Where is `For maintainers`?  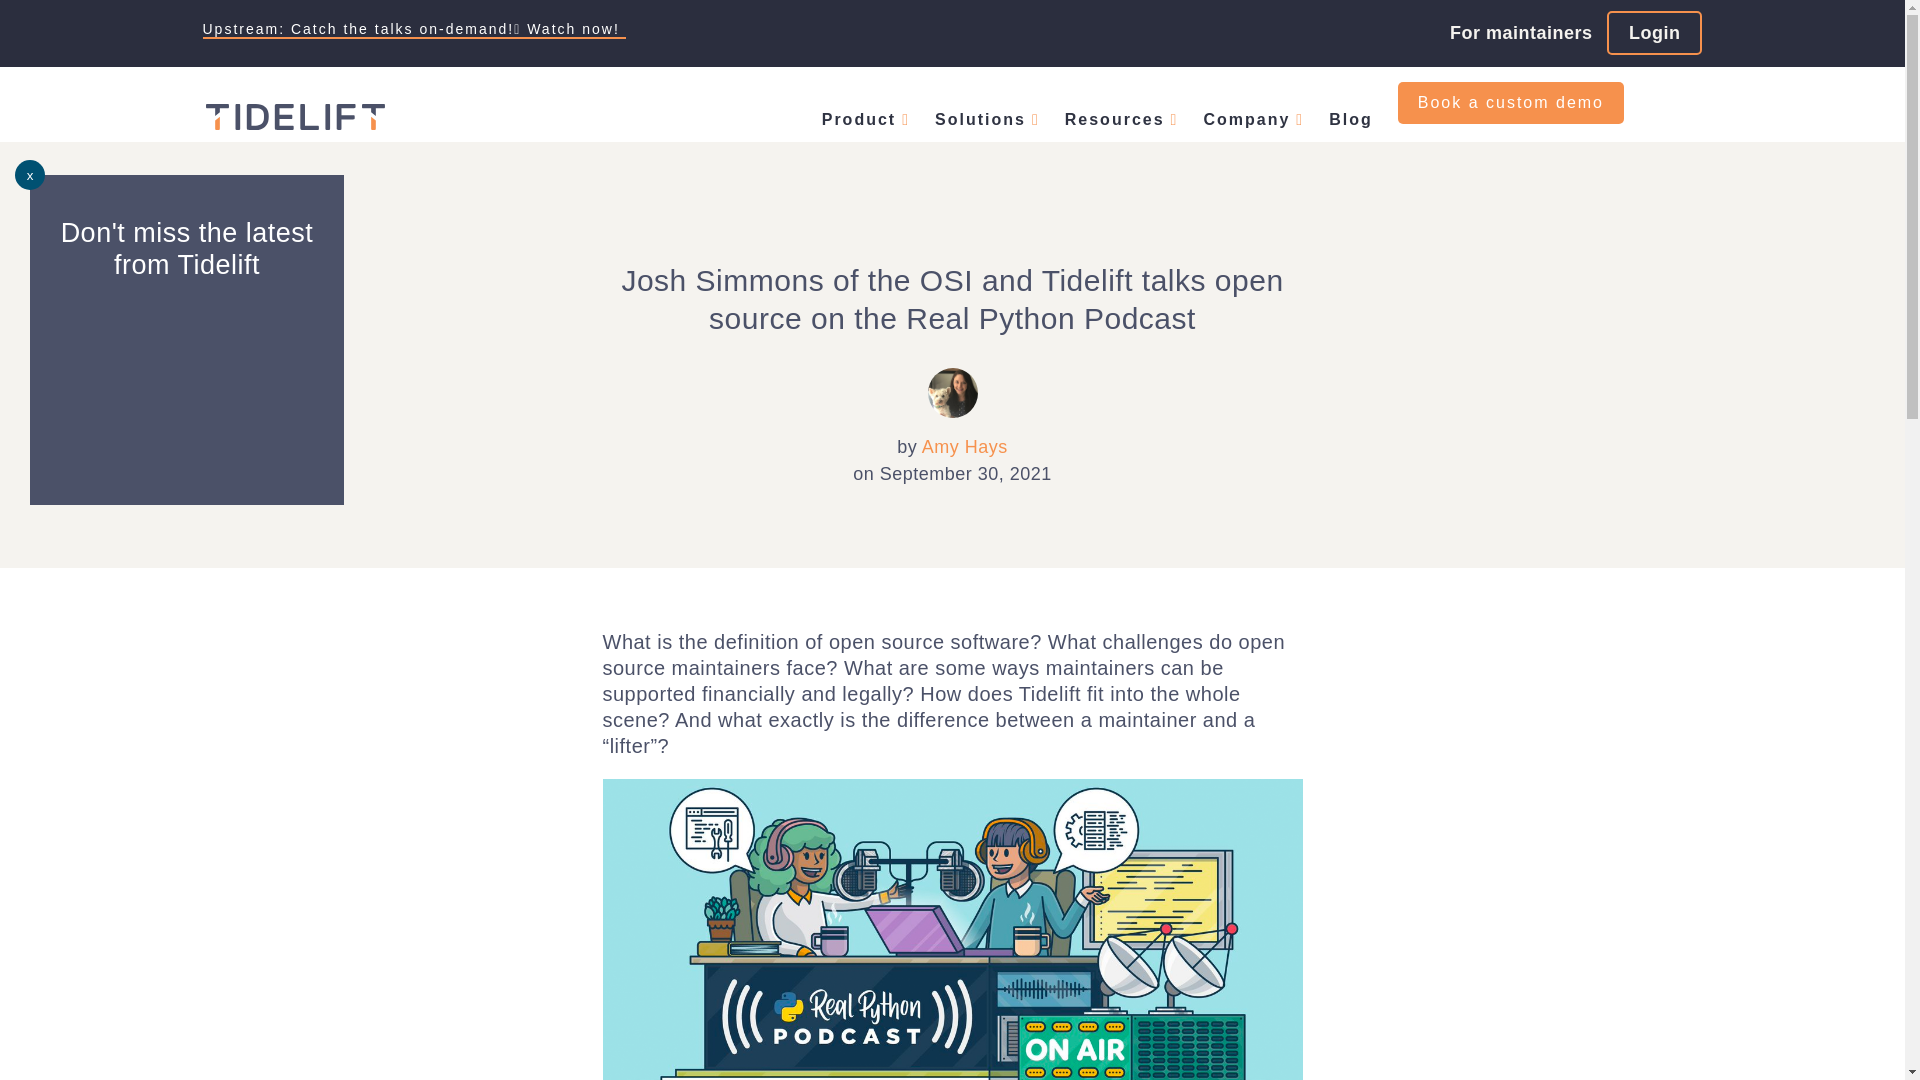
For maintainers is located at coordinates (1521, 32).